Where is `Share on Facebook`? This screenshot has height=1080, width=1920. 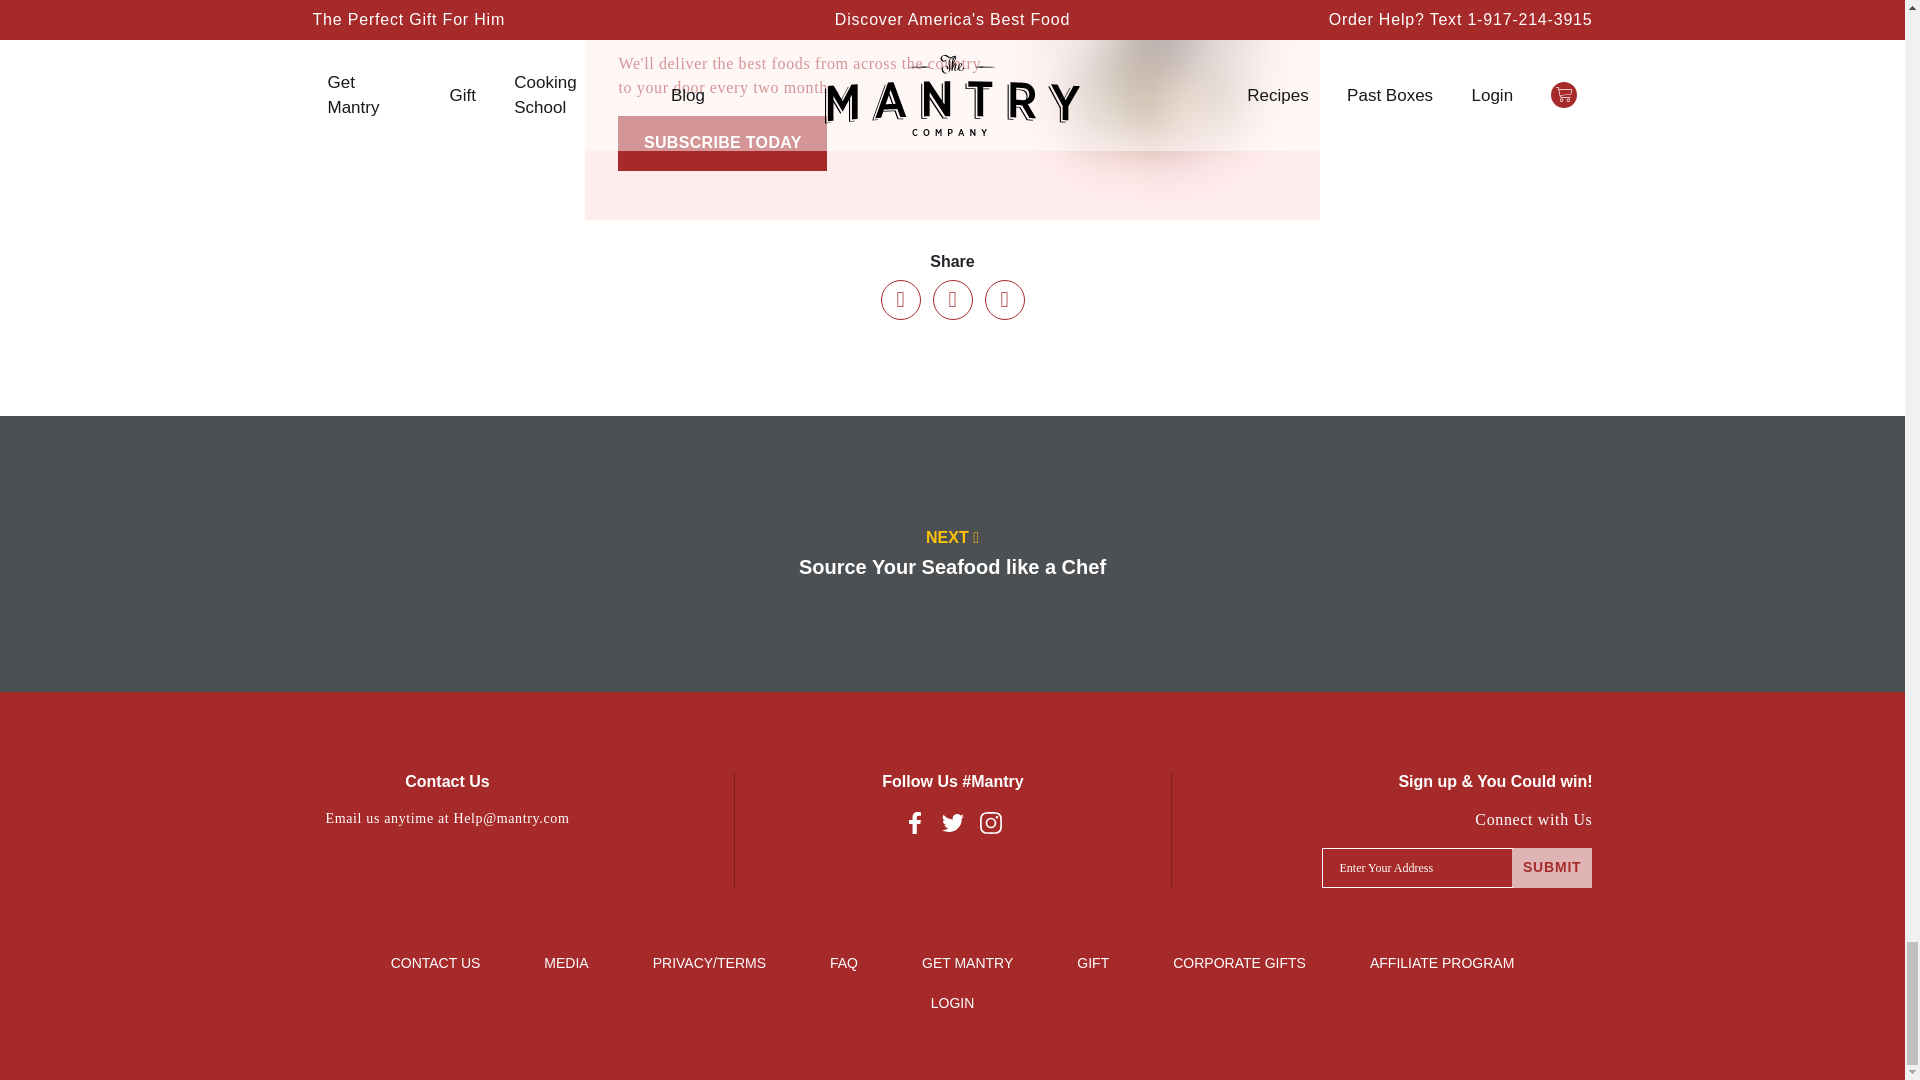
Share on Facebook is located at coordinates (899, 299).